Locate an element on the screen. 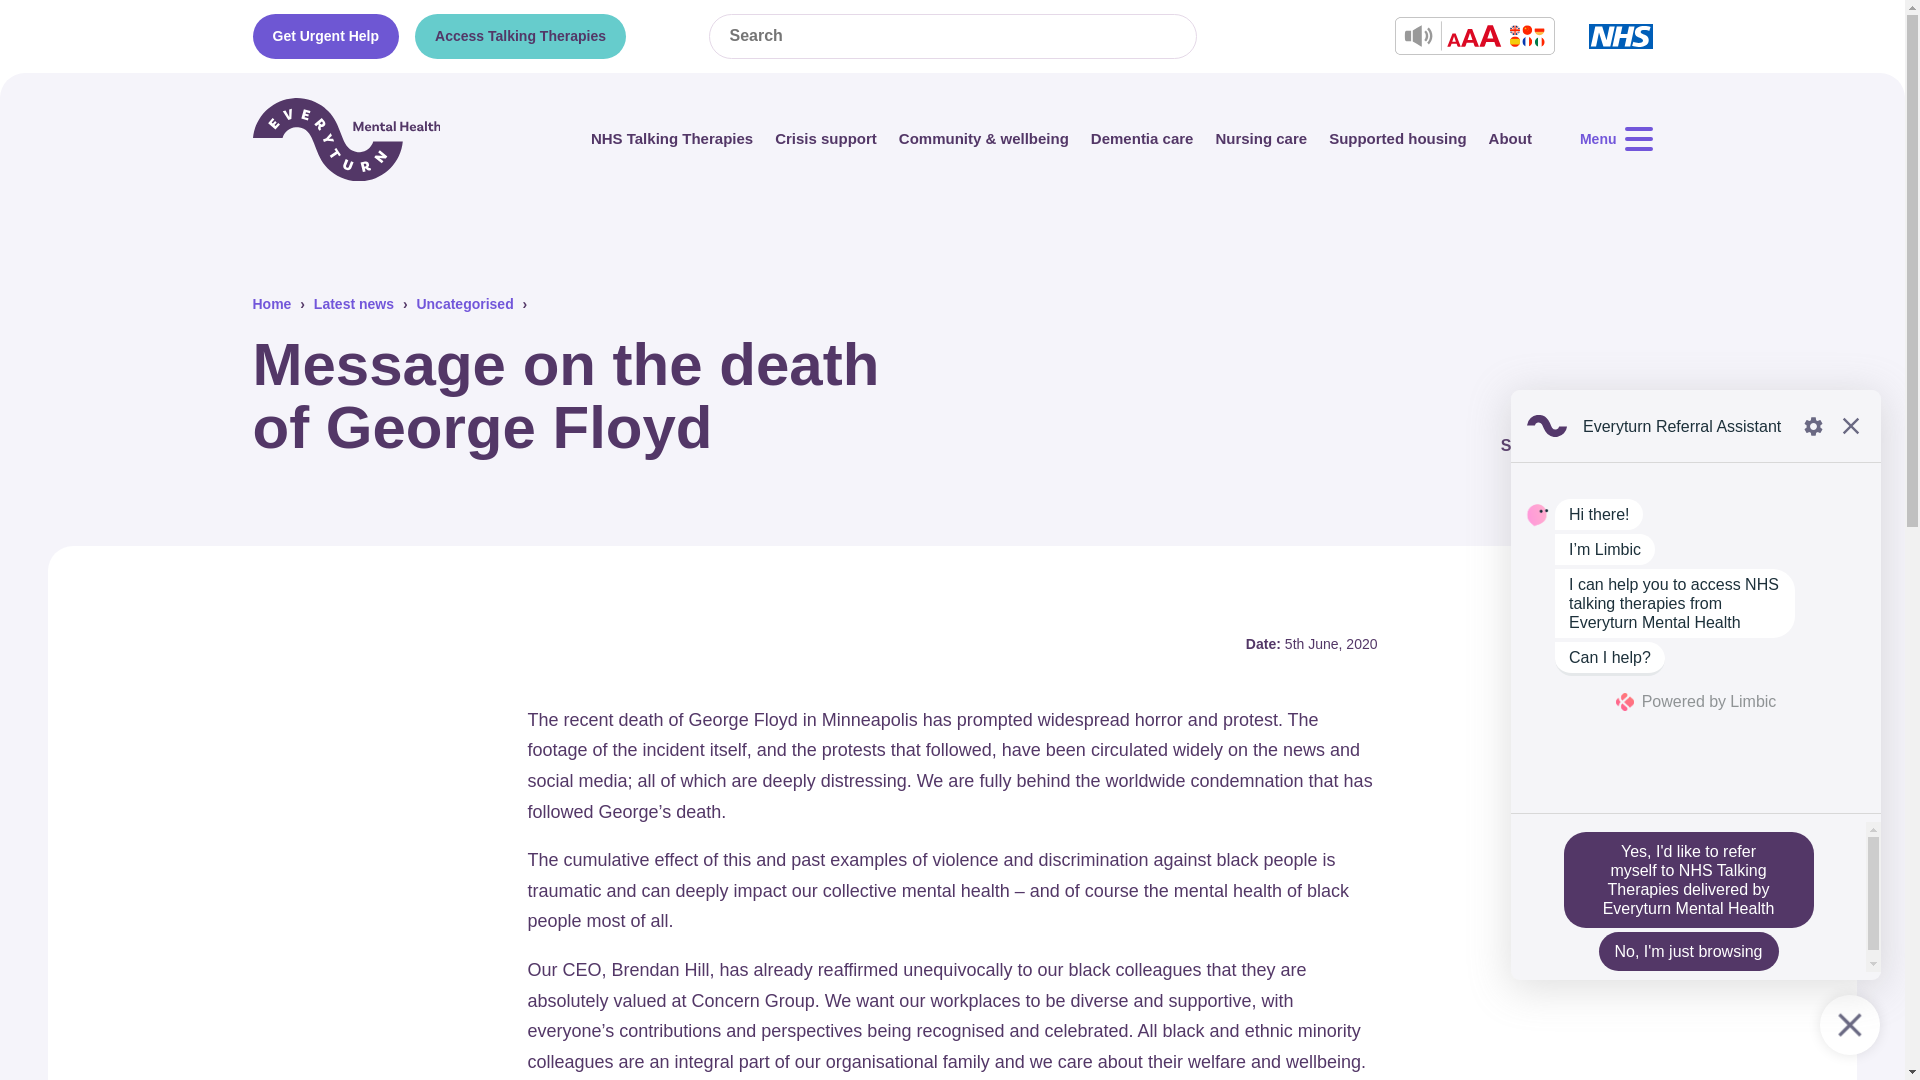  Get Urgent Help is located at coordinates (325, 36).